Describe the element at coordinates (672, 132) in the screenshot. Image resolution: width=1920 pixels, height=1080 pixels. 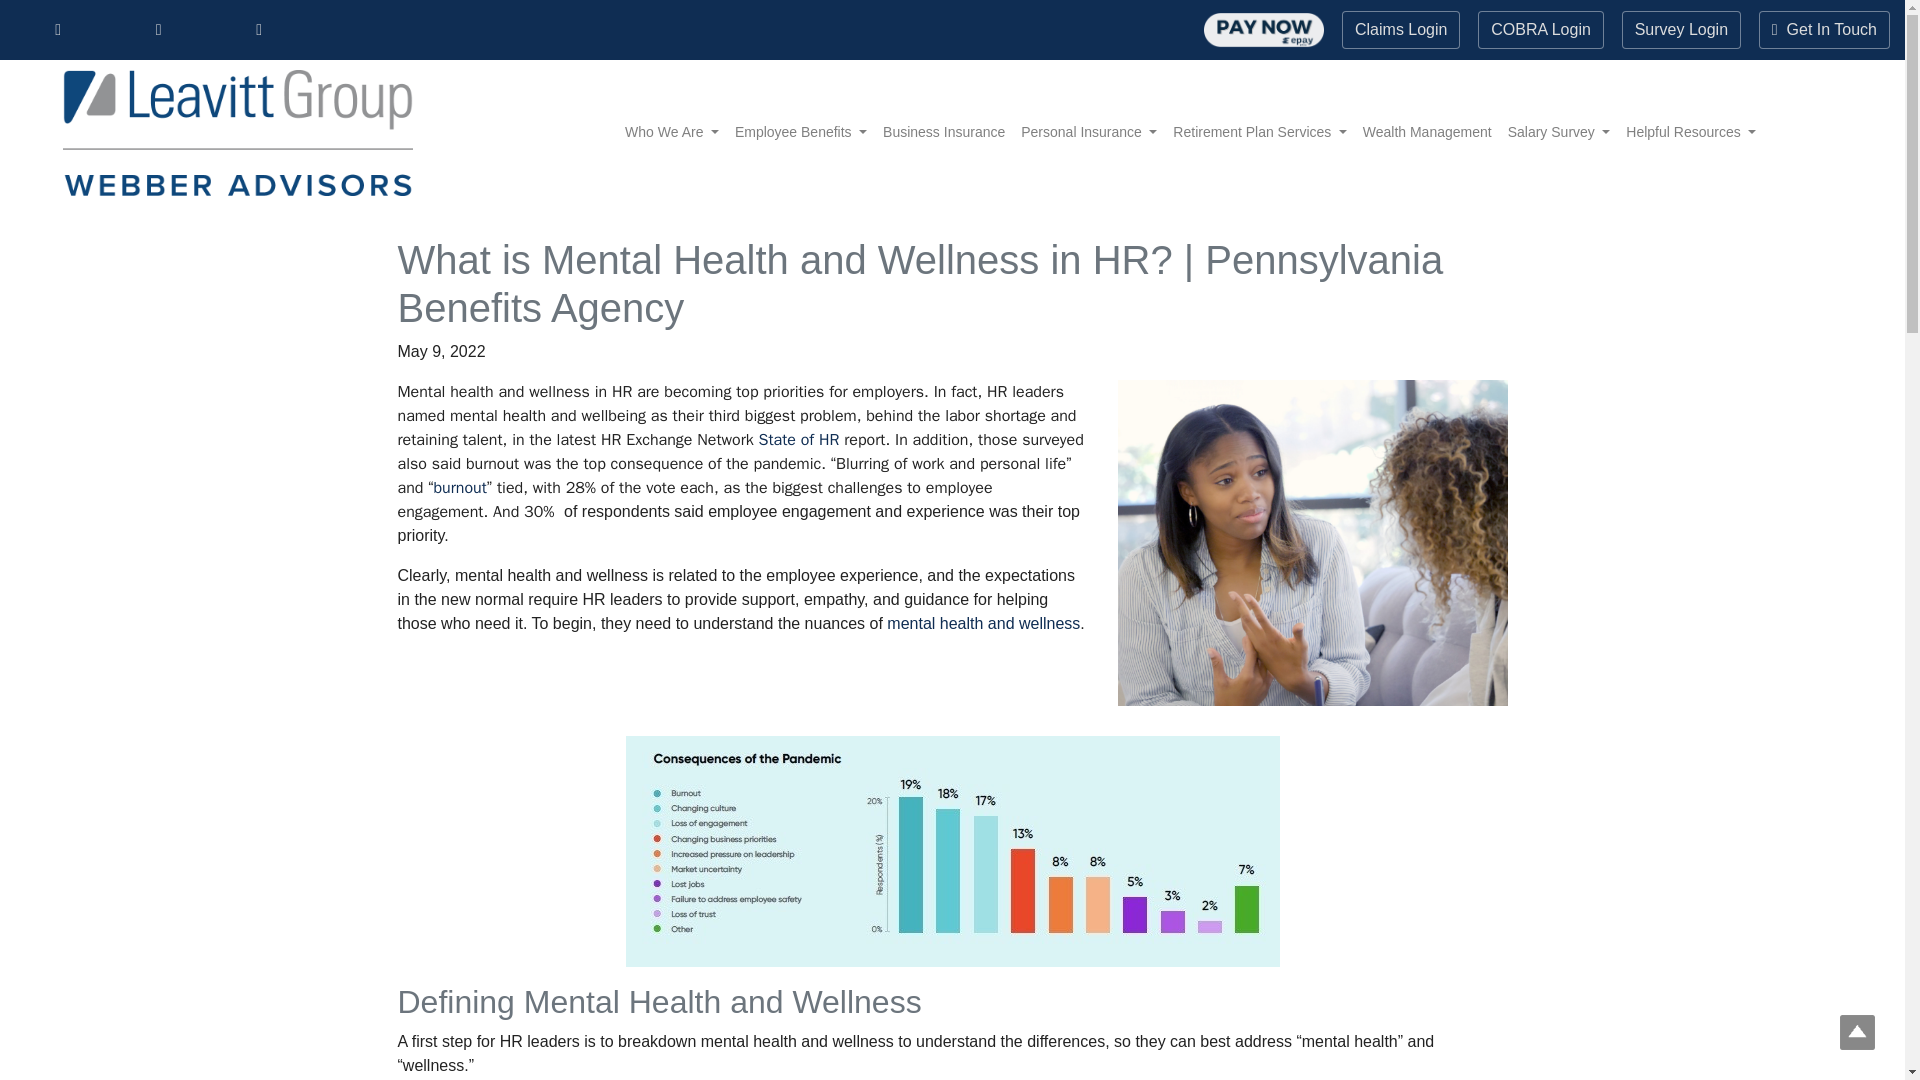
I see `Who We Are` at that location.